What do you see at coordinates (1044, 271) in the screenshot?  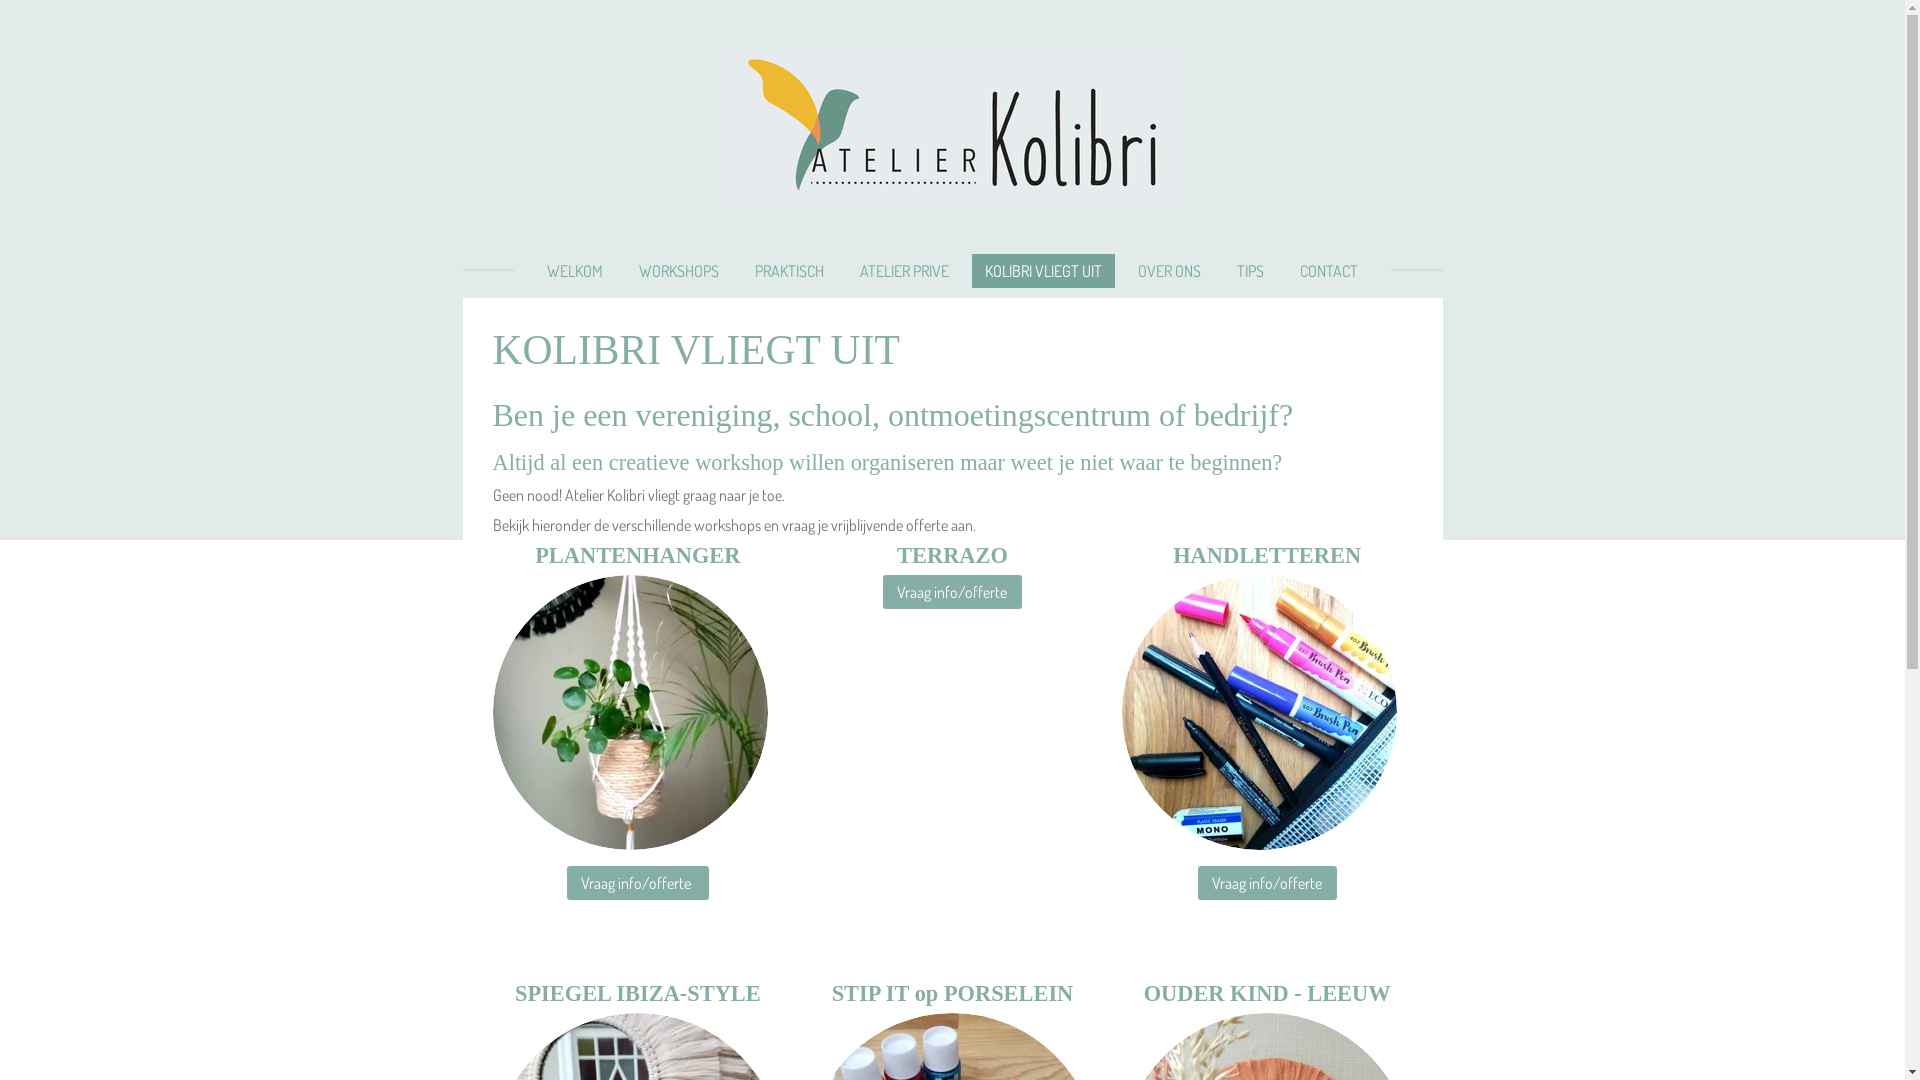 I see `KOLIBRI VLIEGT UIT` at bounding box center [1044, 271].